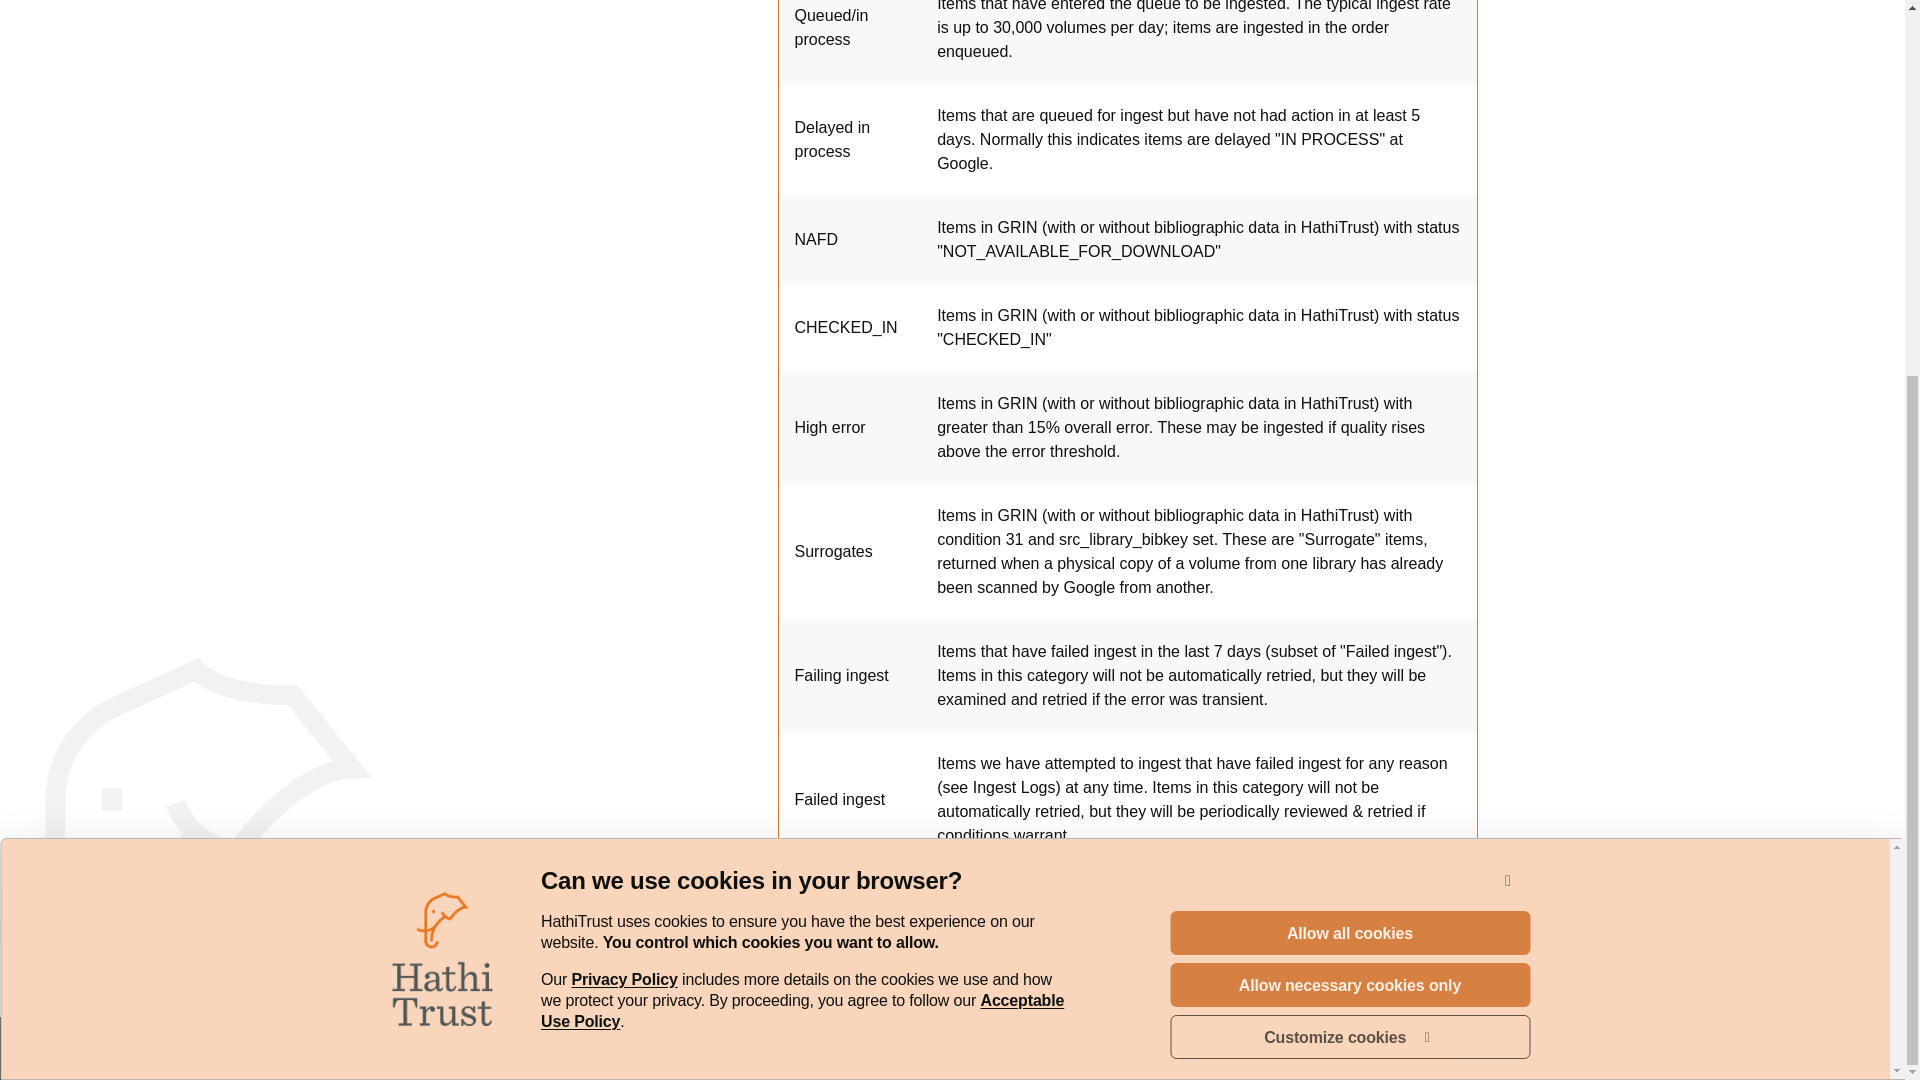 The width and height of the screenshot is (1920, 1080). Describe the element at coordinates (802, 444) in the screenshot. I see `Allow all cookies` at that location.